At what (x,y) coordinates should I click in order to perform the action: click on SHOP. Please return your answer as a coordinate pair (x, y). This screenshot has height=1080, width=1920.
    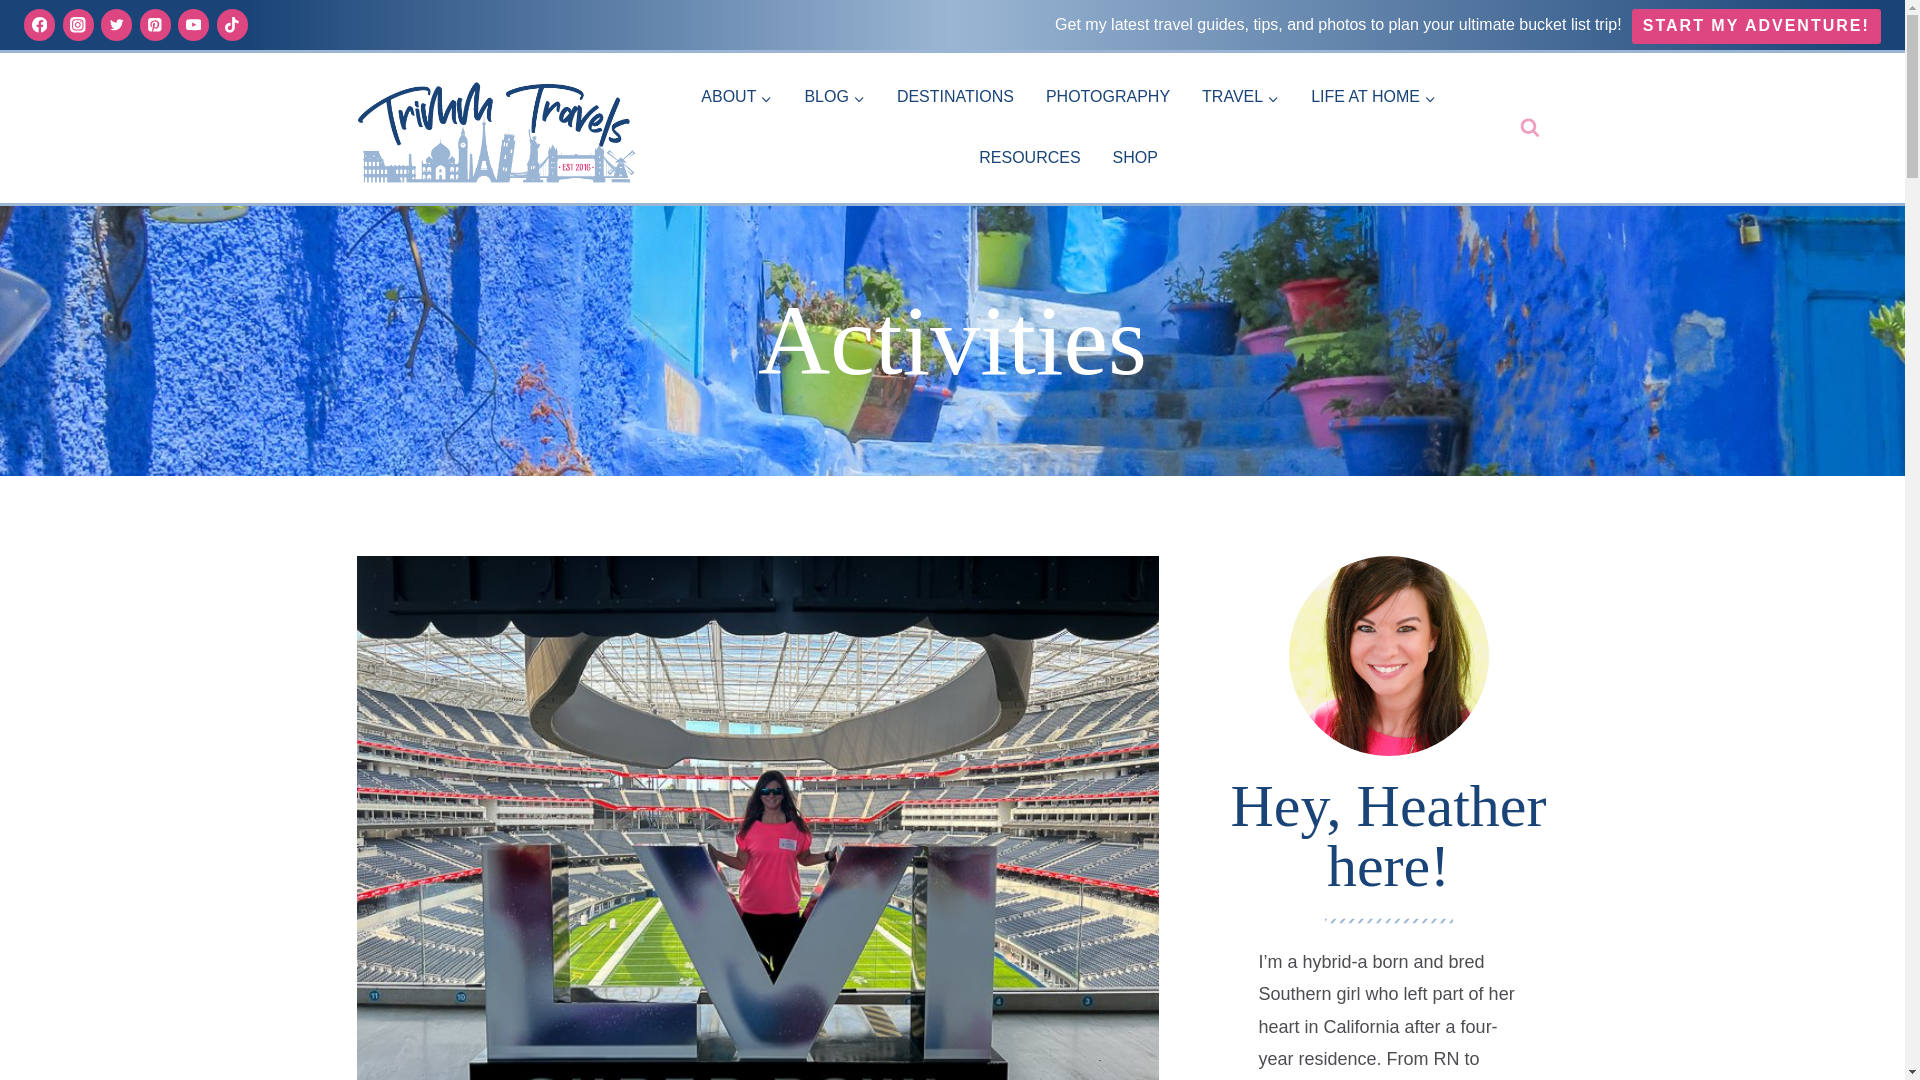
    Looking at the image, I should click on (1134, 158).